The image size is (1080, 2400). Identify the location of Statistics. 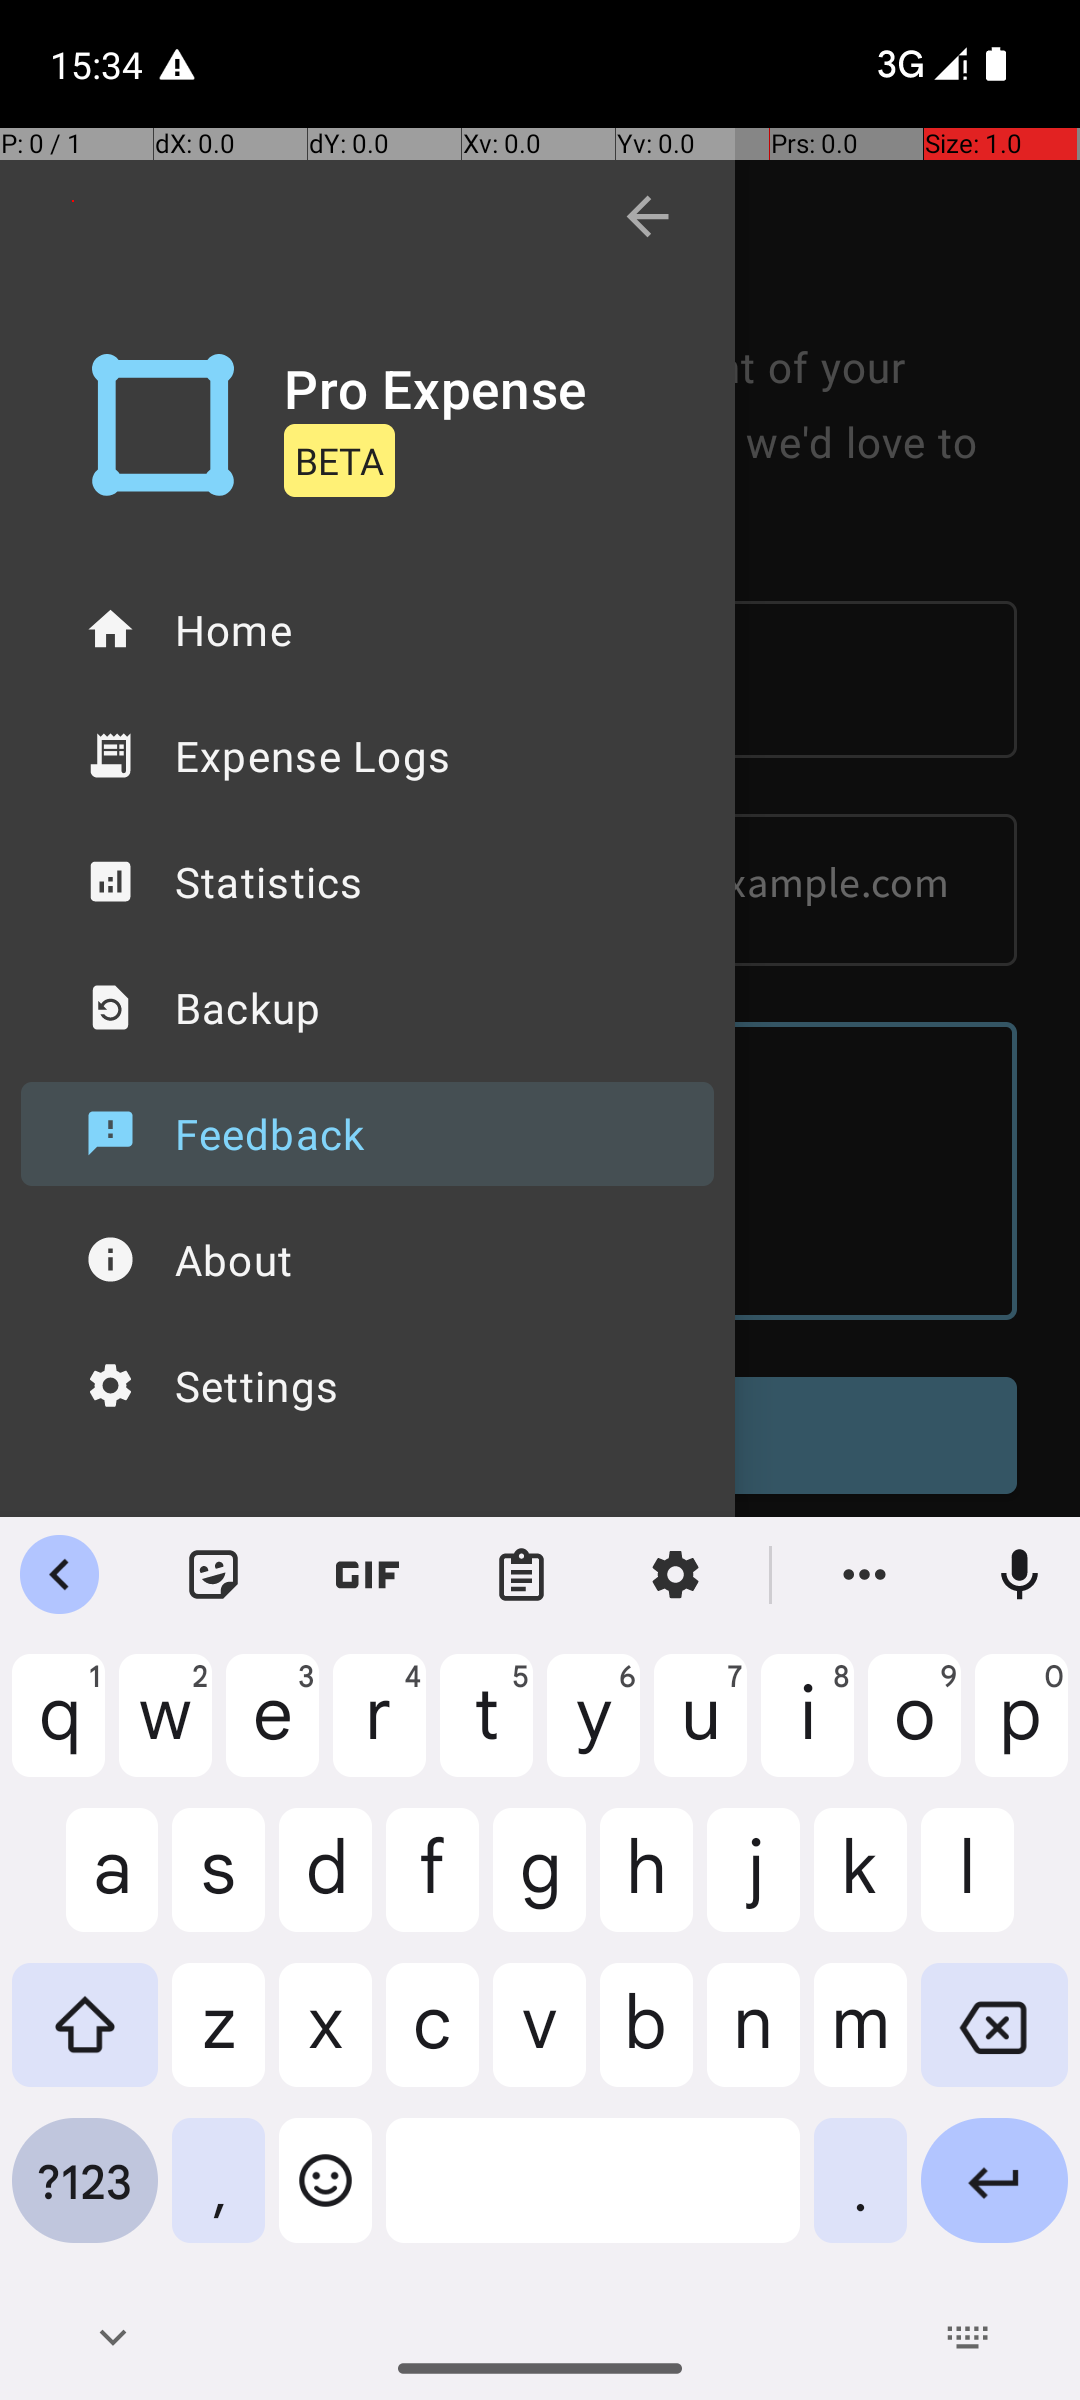
(368, 882).